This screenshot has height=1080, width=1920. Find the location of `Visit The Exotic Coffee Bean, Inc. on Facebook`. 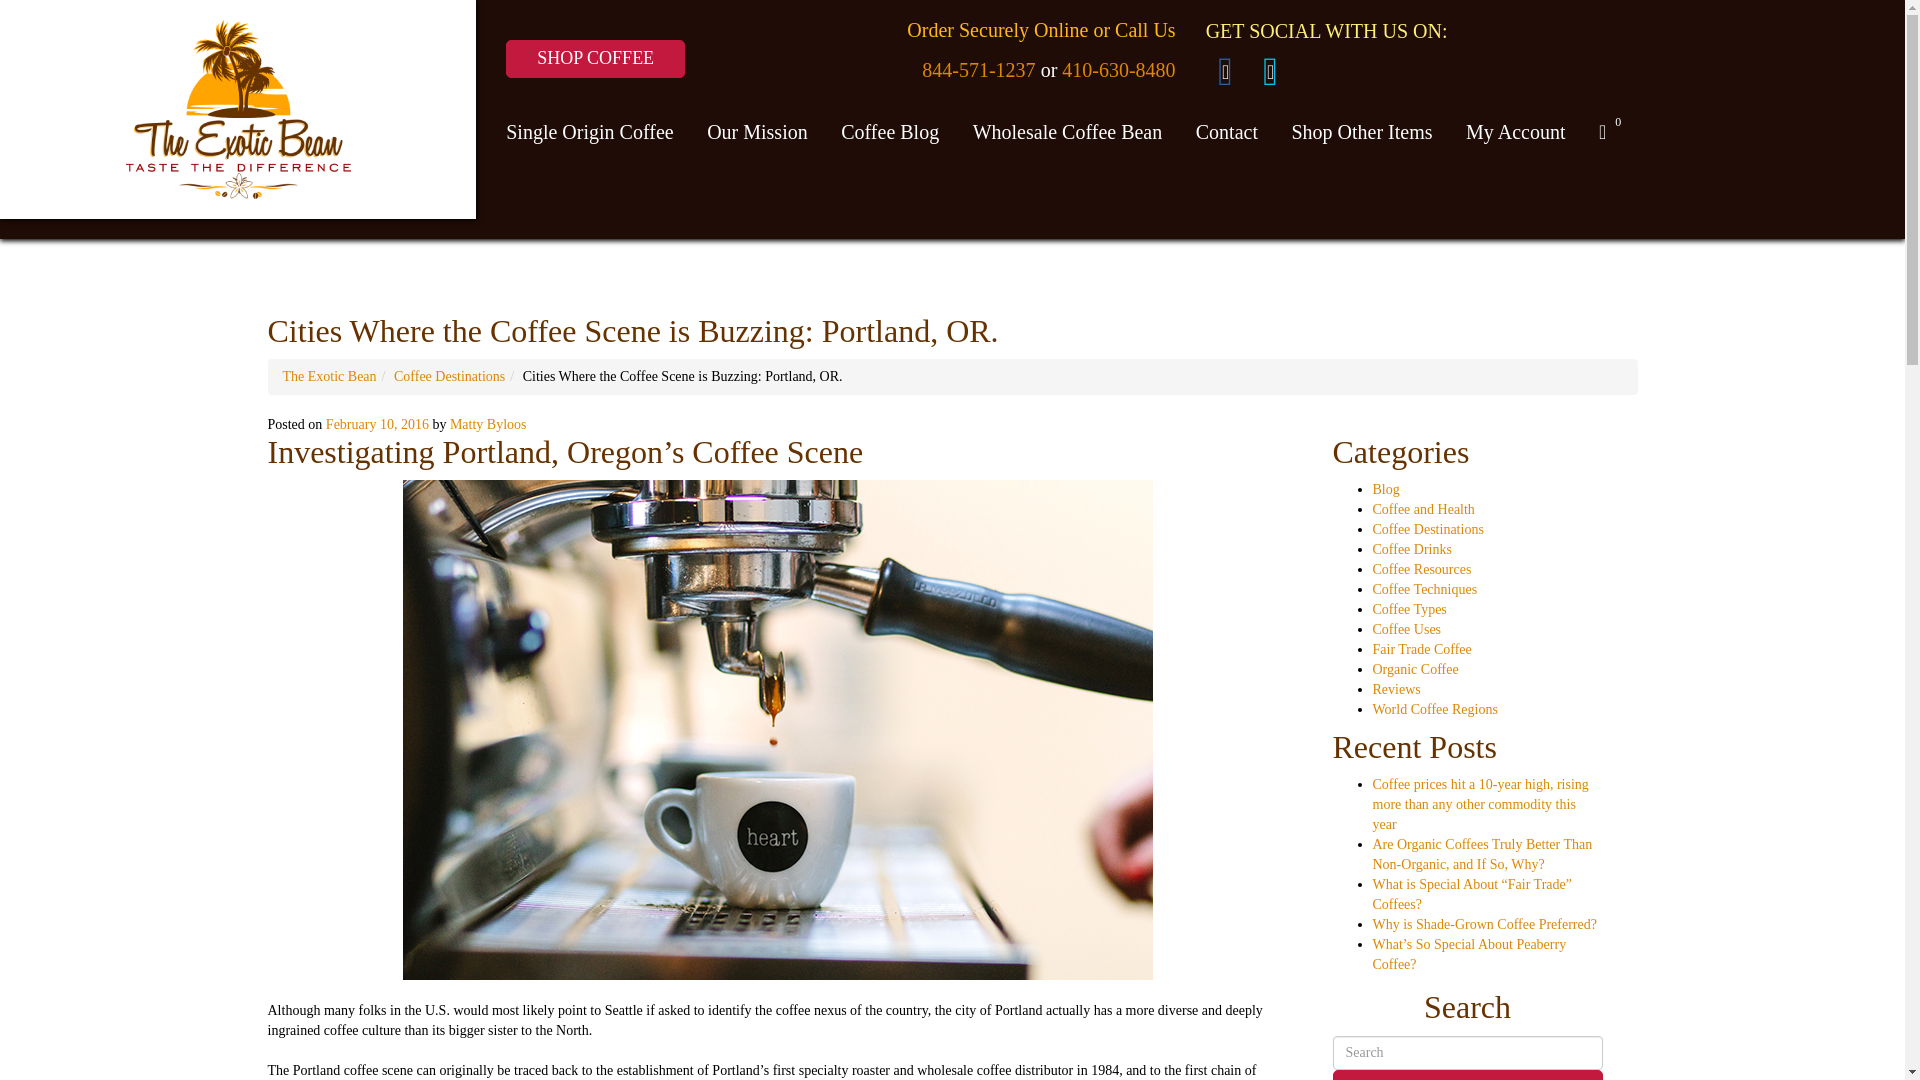

Visit The Exotic Coffee Bean, Inc. on Facebook is located at coordinates (1228, 70).